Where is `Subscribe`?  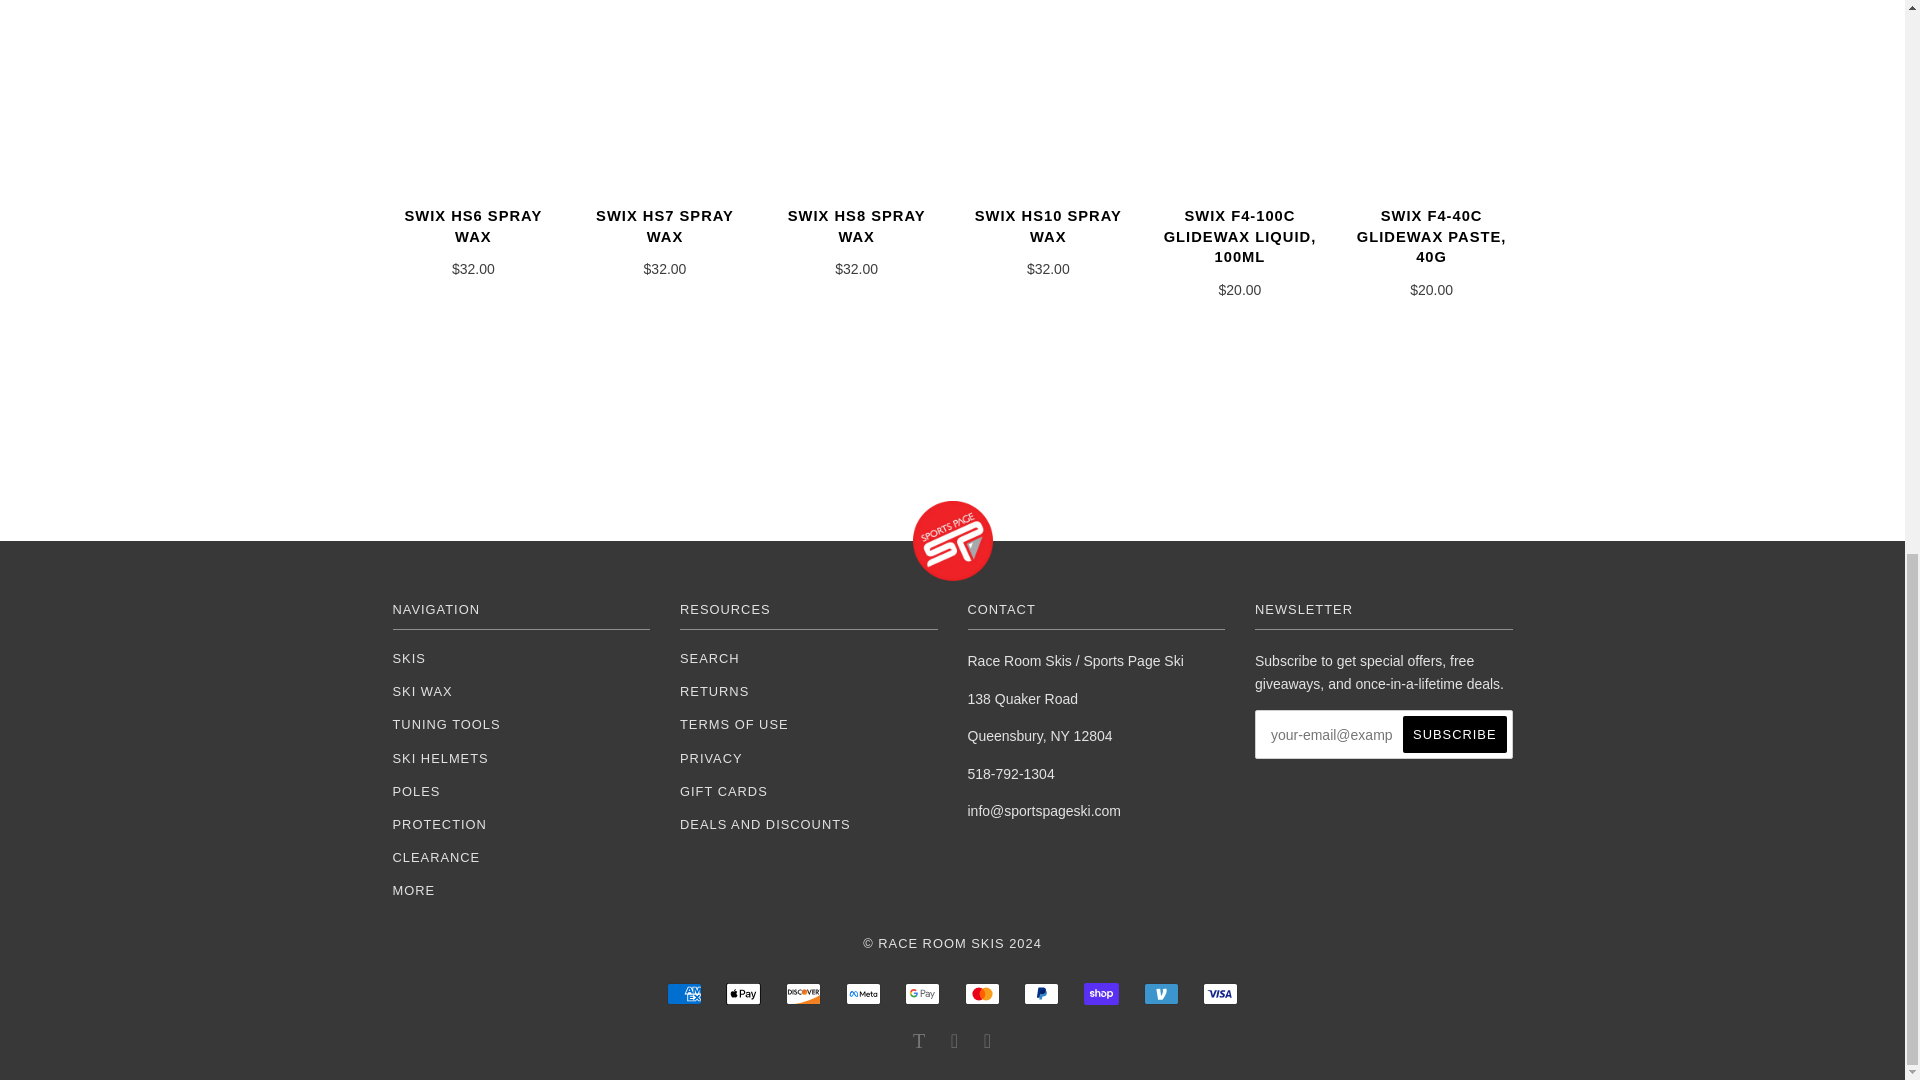
Subscribe is located at coordinates (1454, 734).